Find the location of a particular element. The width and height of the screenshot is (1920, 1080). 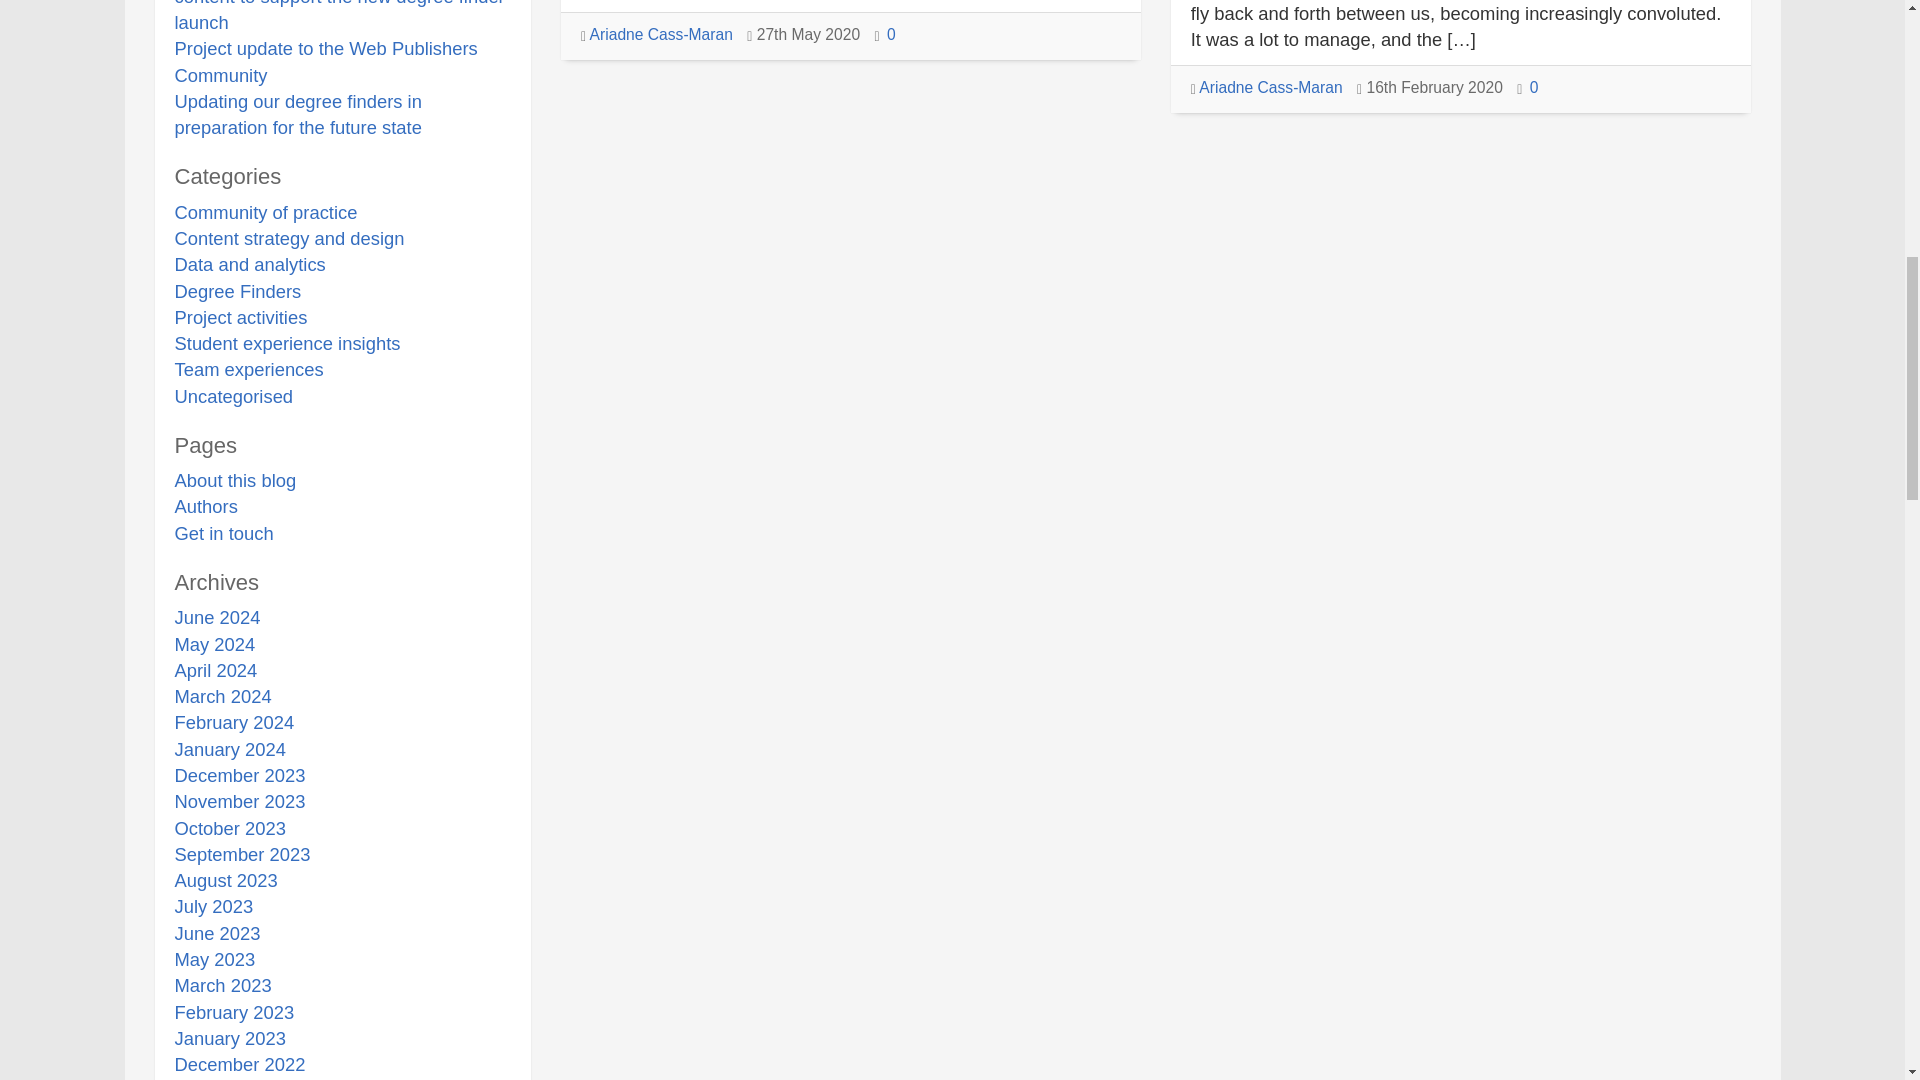

Data and analytics is located at coordinates (249, 264).